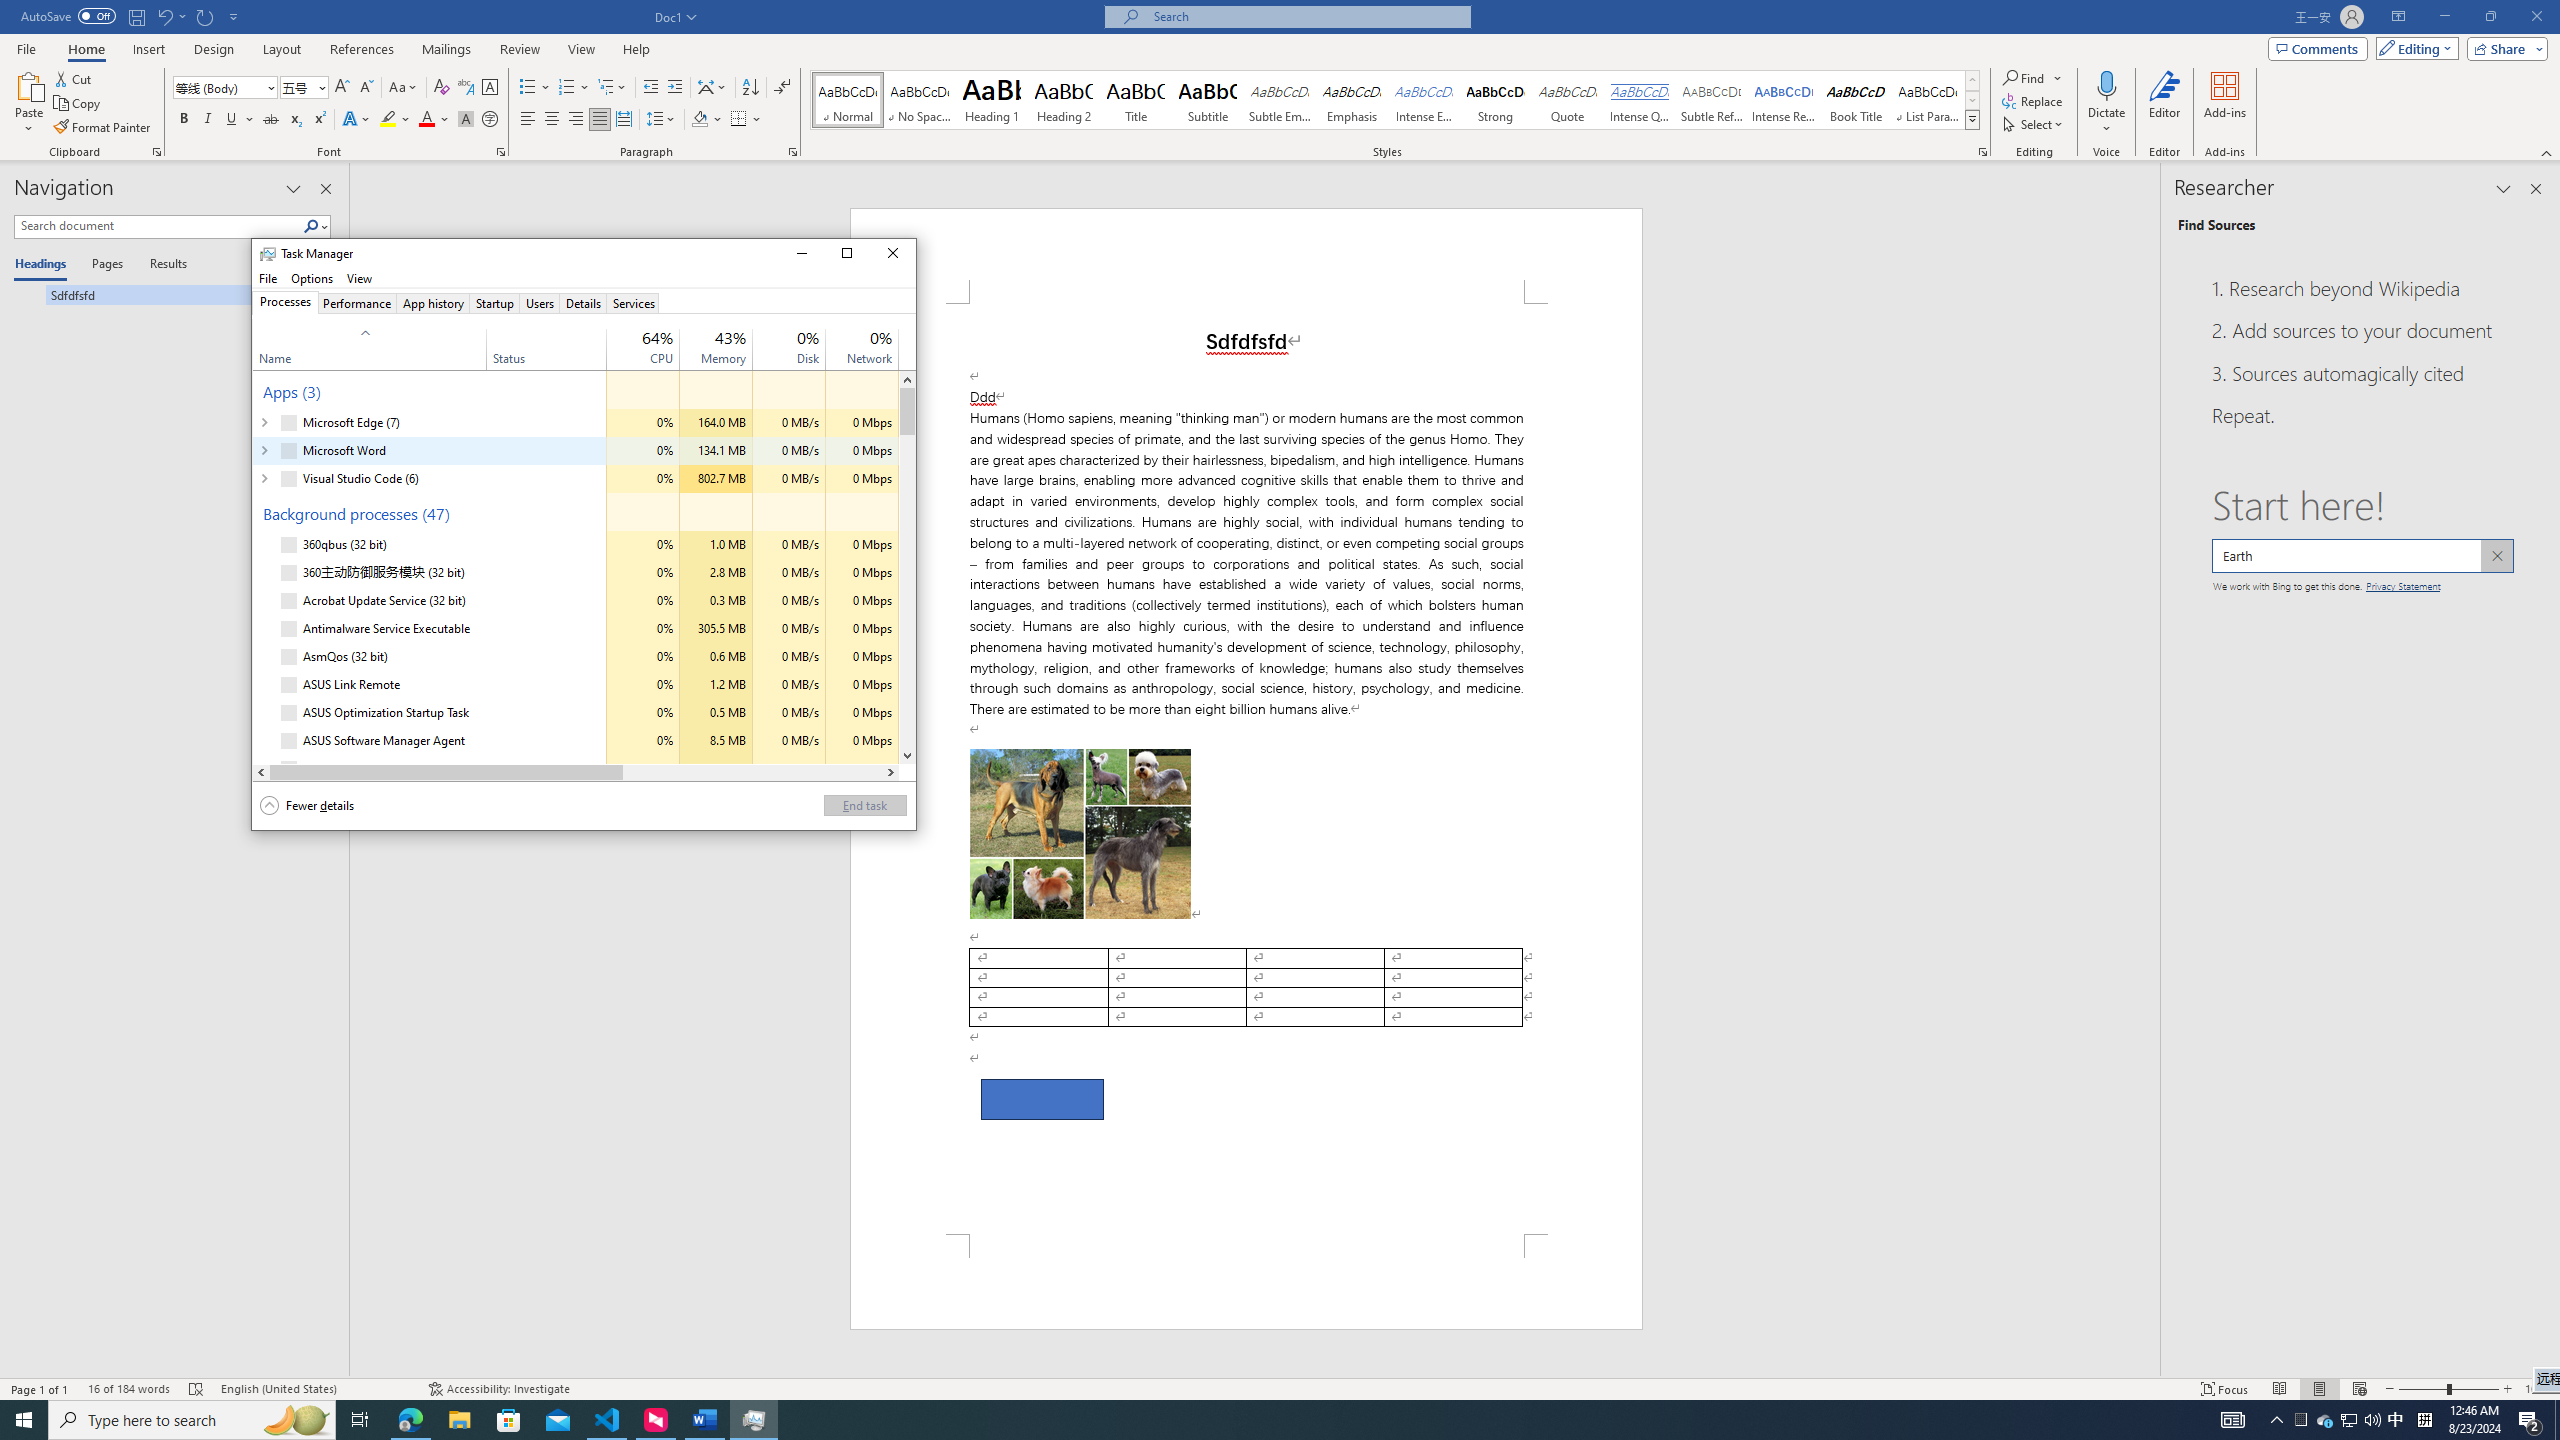 Image resolution: width=2560 pixels, height=1440 pixels. What do you see at coordinates (583, 302) in the screenshot?
I see `Details` at bounding box center [583, 302].